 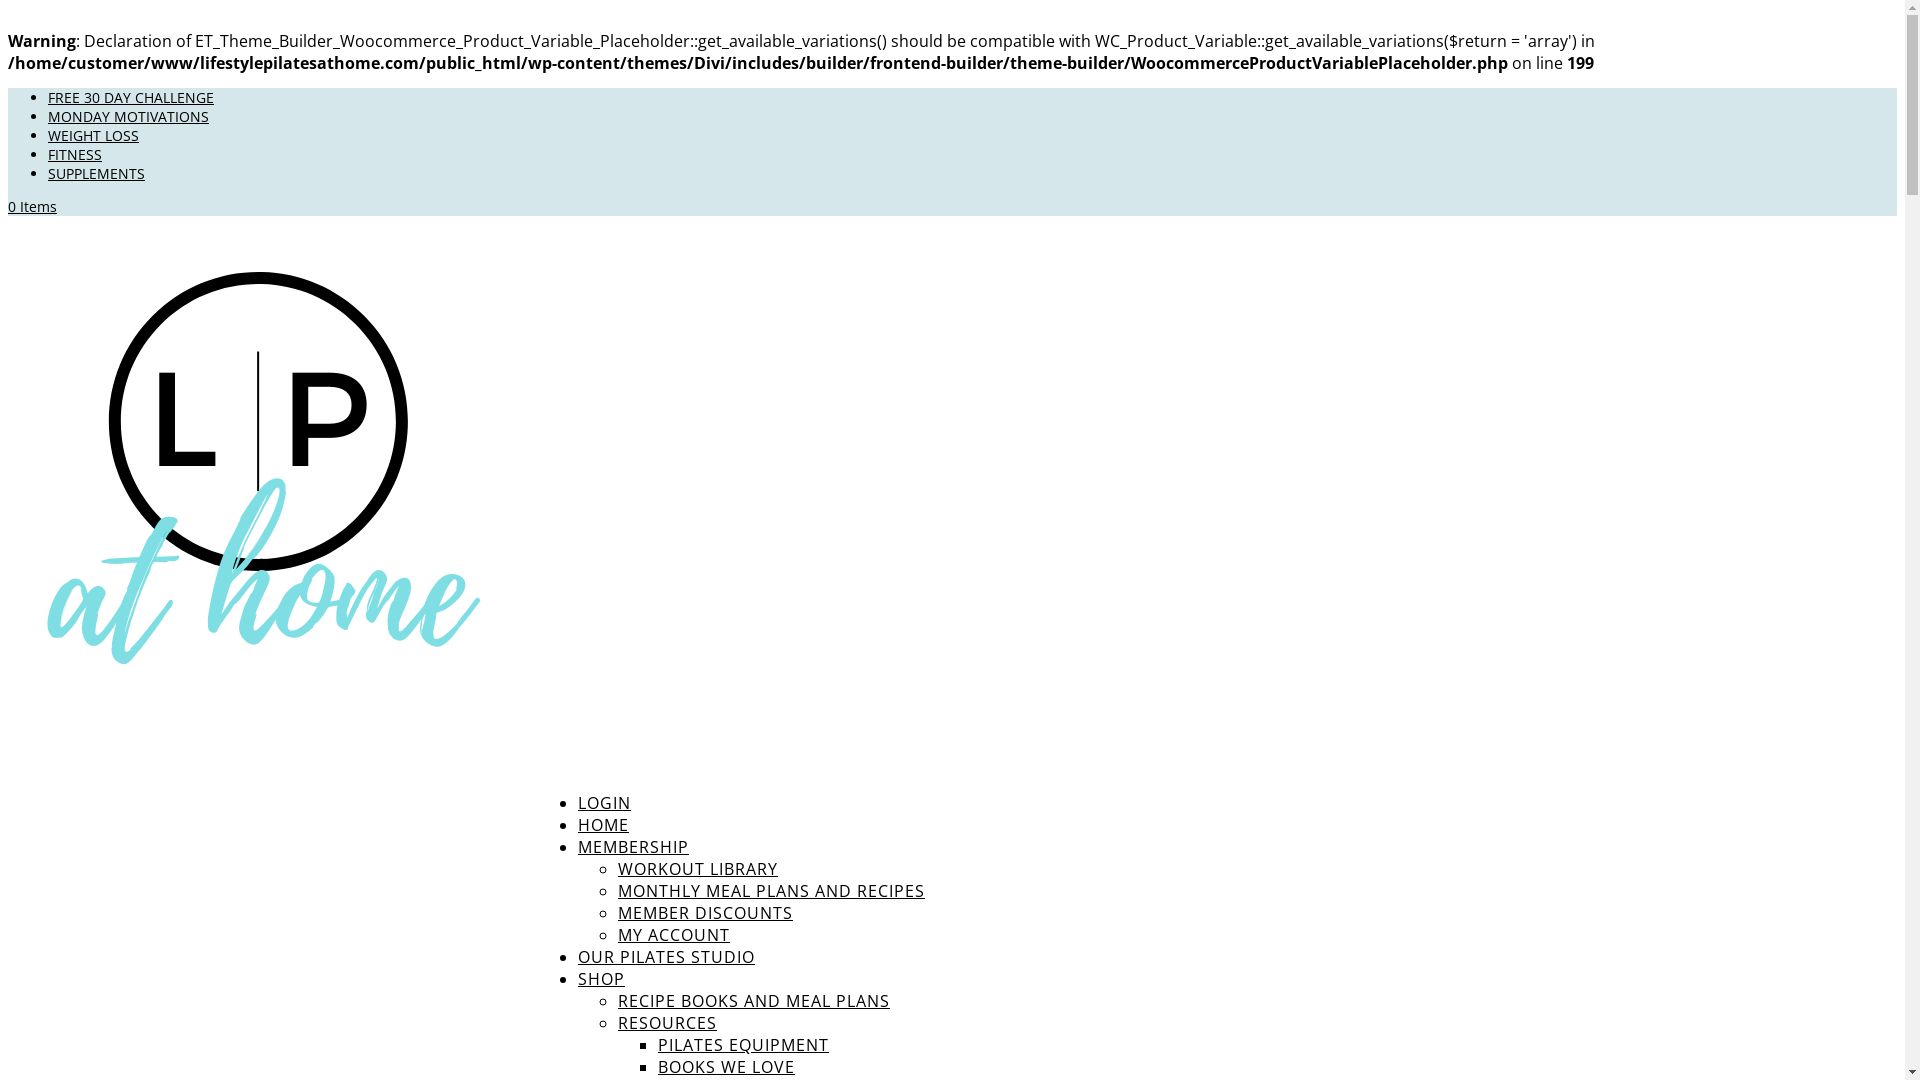 What do you see at coordinates (32, 206) in the screenshot?
I see `0 Items` at bounding box center [32, 206].